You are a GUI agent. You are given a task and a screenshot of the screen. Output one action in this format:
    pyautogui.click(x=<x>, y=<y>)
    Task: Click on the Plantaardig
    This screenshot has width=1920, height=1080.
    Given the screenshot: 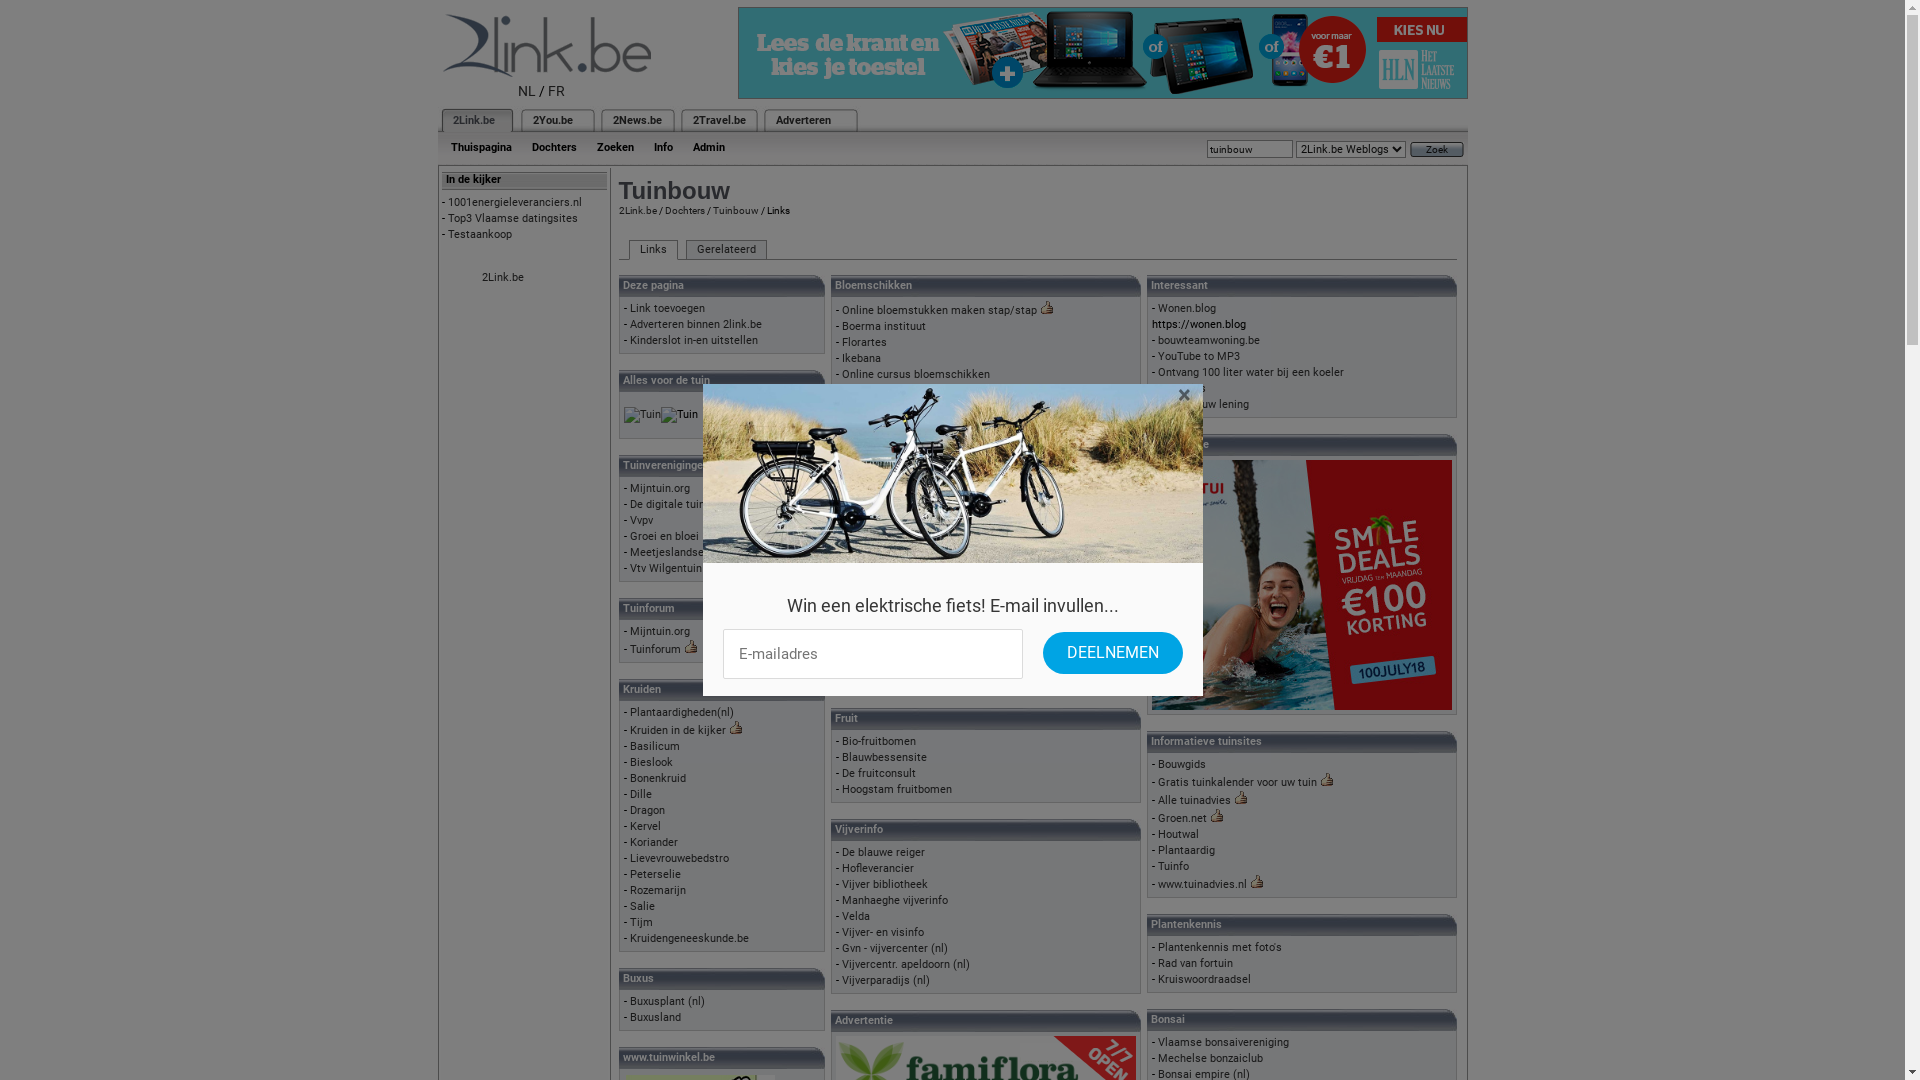 What is the action you would take?
    pyautogui.click(x=1186, y=850)
    